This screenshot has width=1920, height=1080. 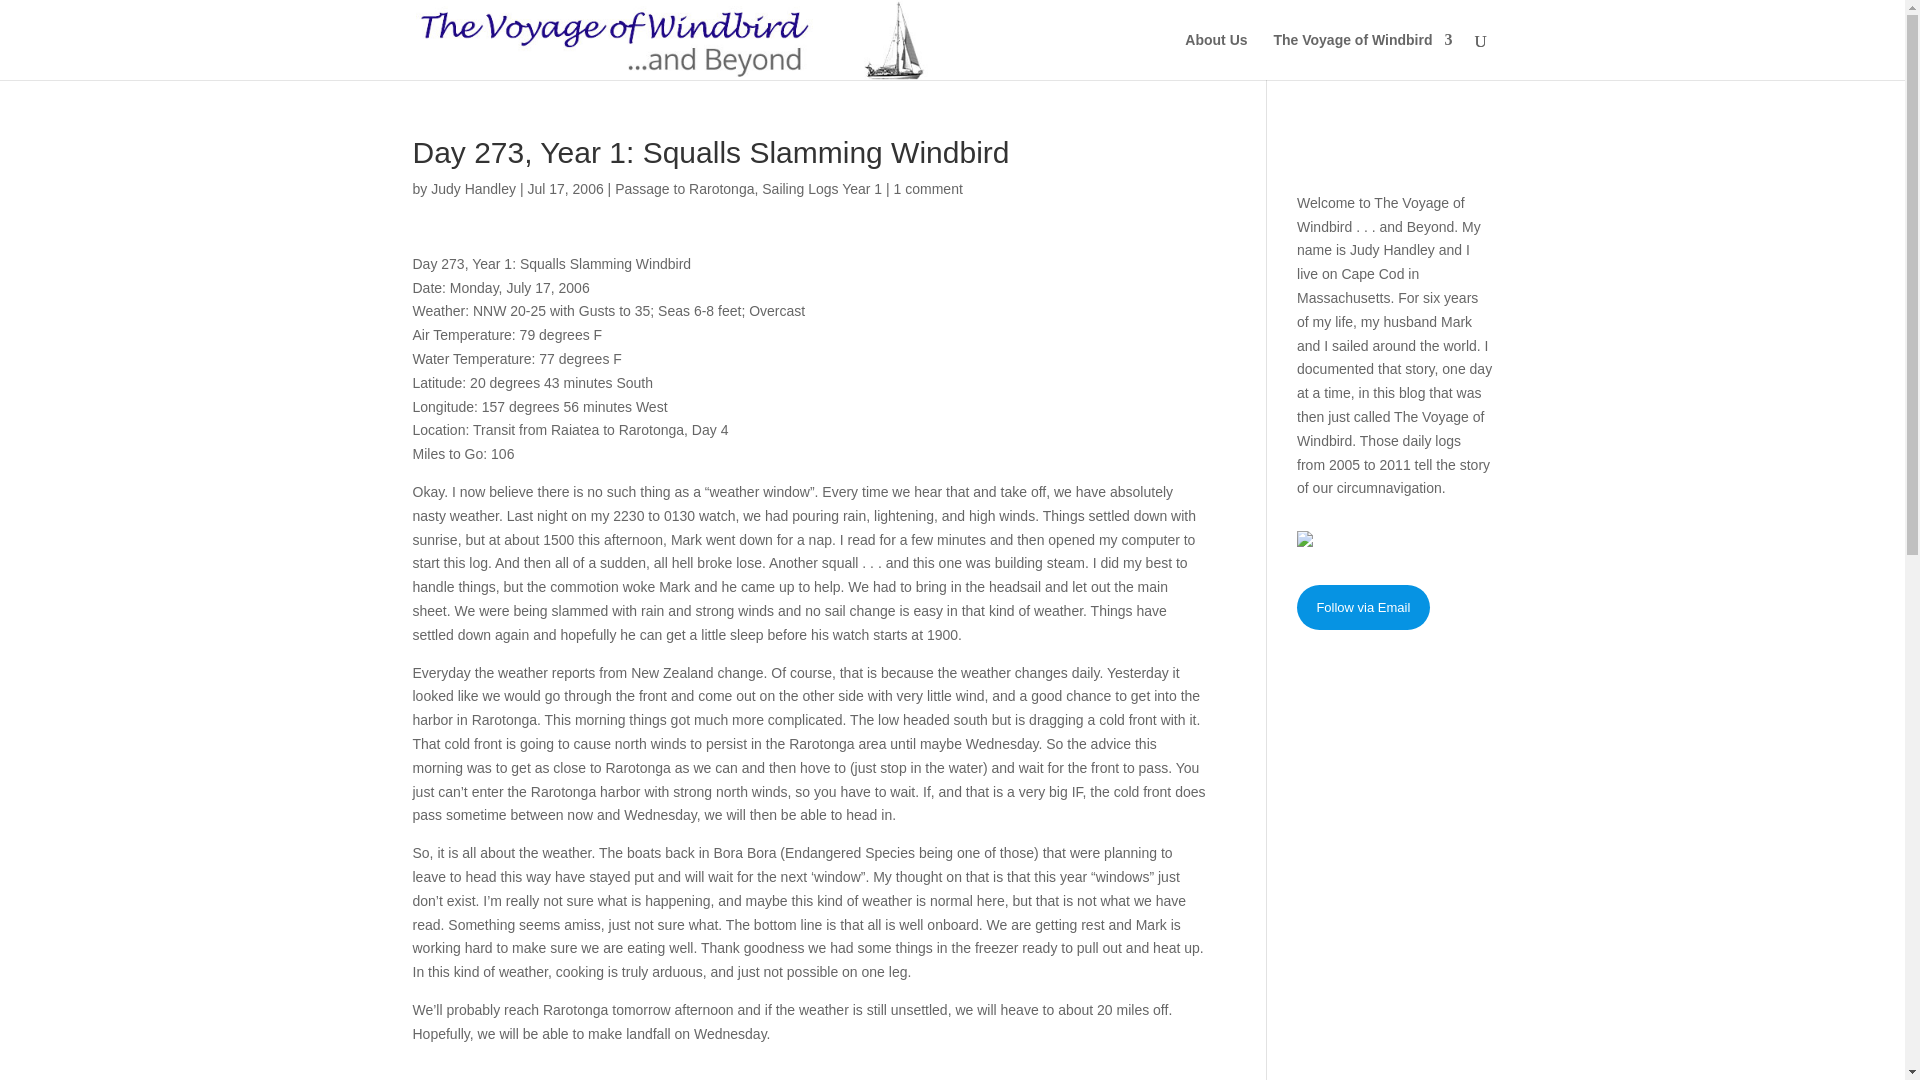 What do you see at coordinates (473, 188) in the screenshot?
I see `Judy Handley` at bounding box center [473, 188].